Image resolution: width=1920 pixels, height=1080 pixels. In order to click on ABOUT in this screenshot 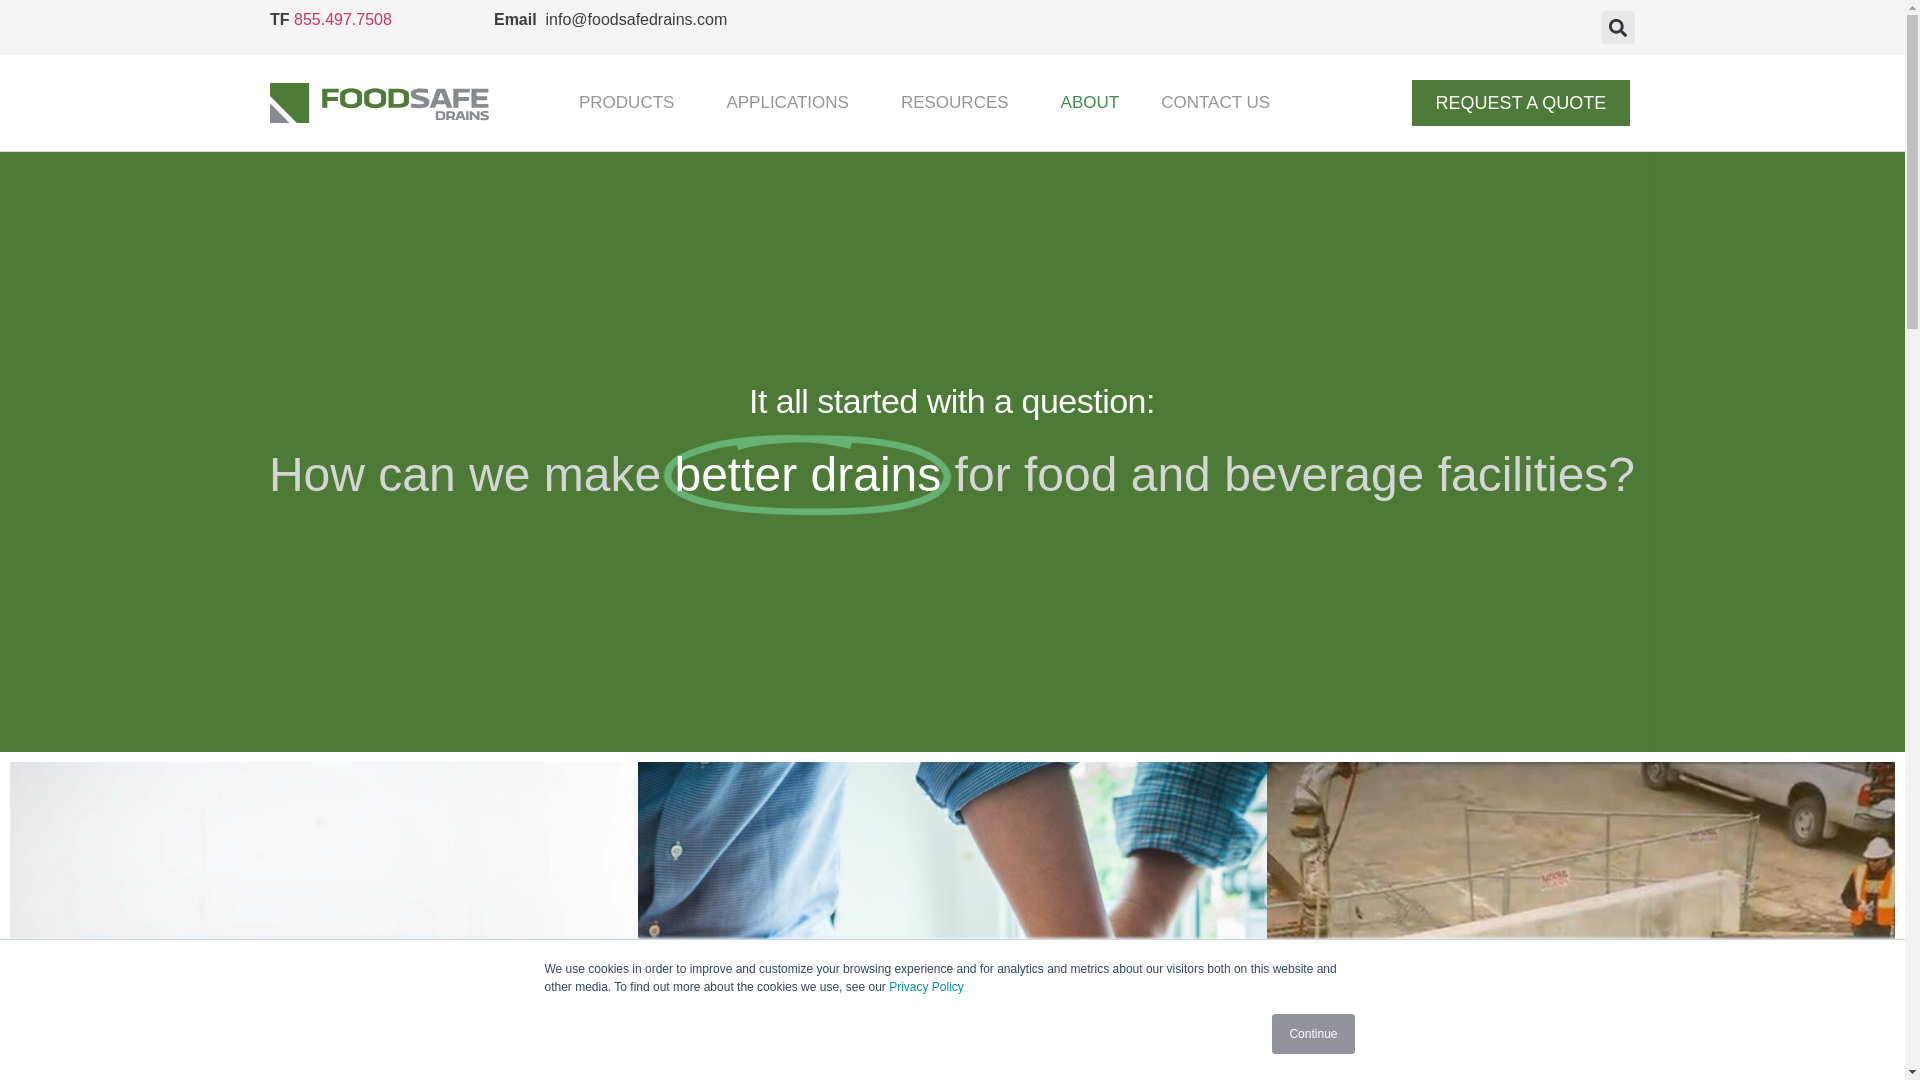, I will do `click(1090, 102)`.